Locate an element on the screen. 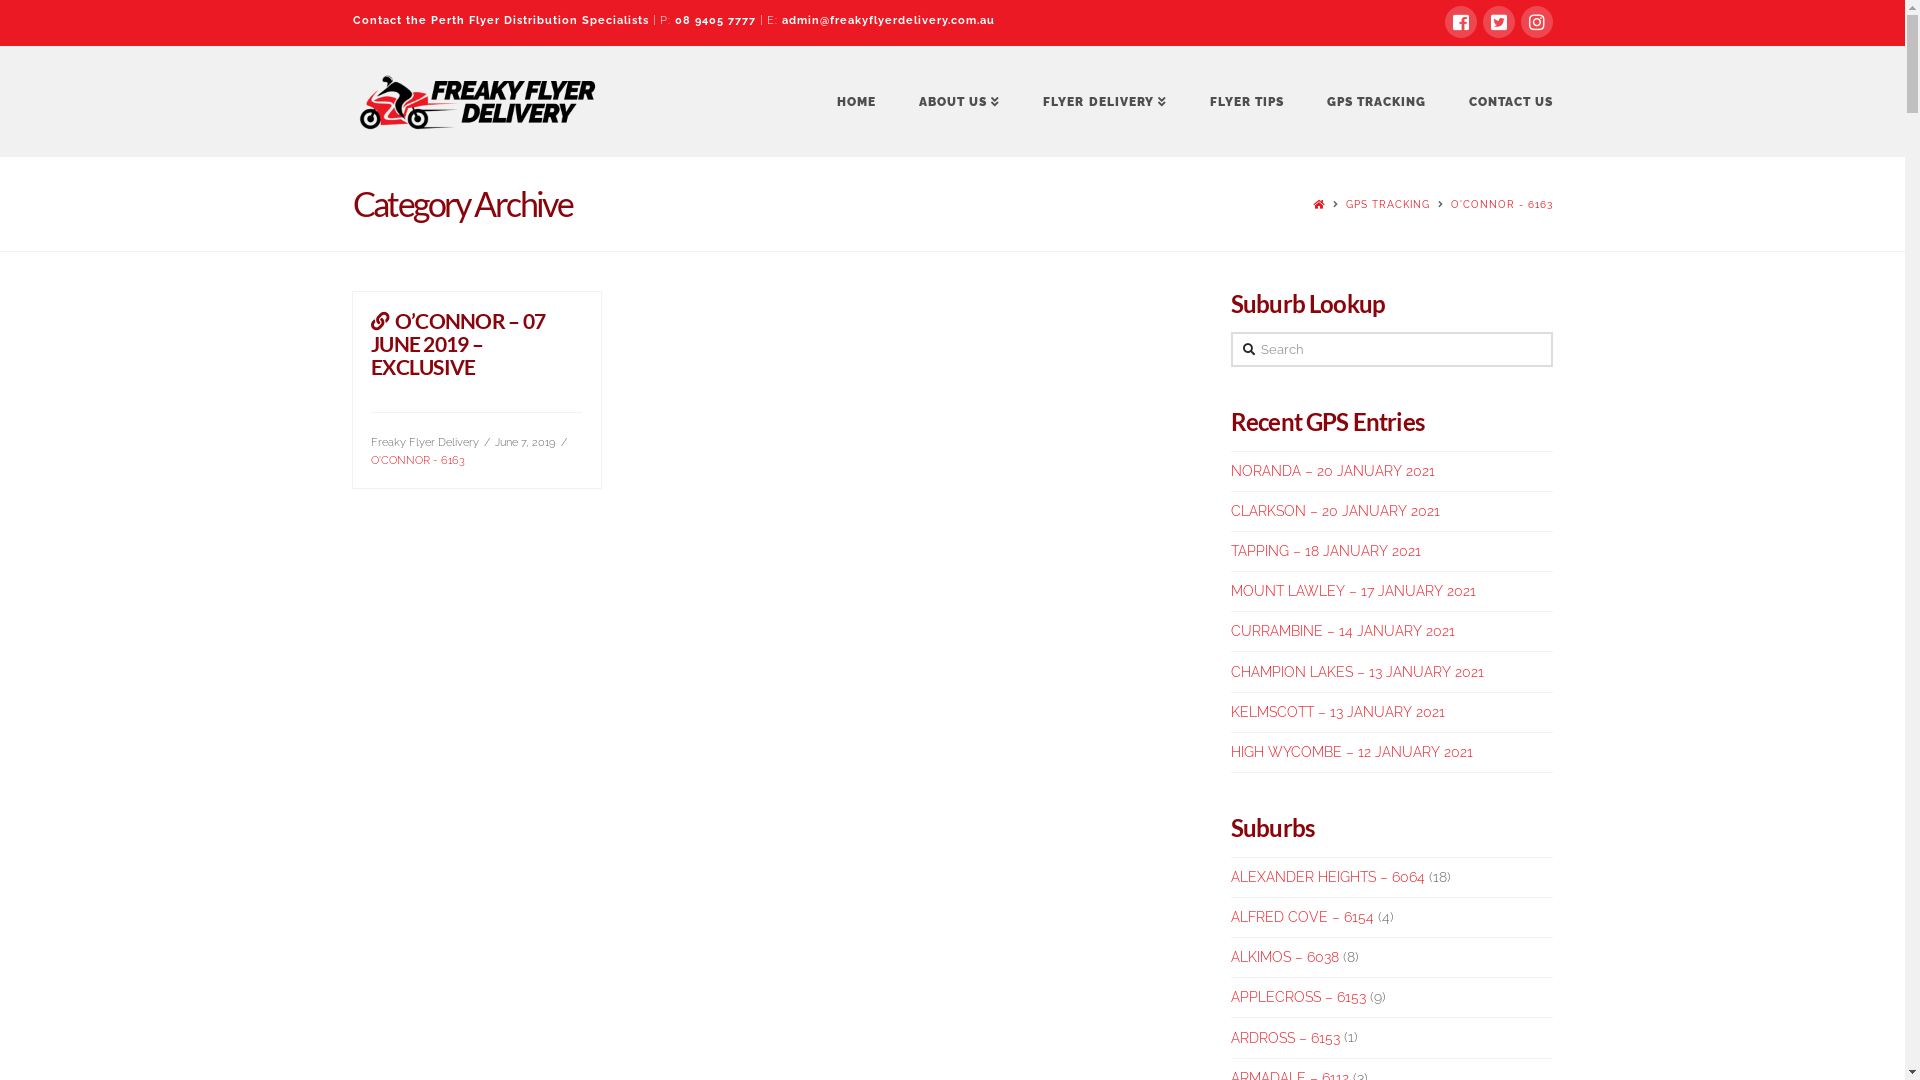 The width and height of the screenshot is (1920, 1080). Instagram is located at coordinates (1536, 22).